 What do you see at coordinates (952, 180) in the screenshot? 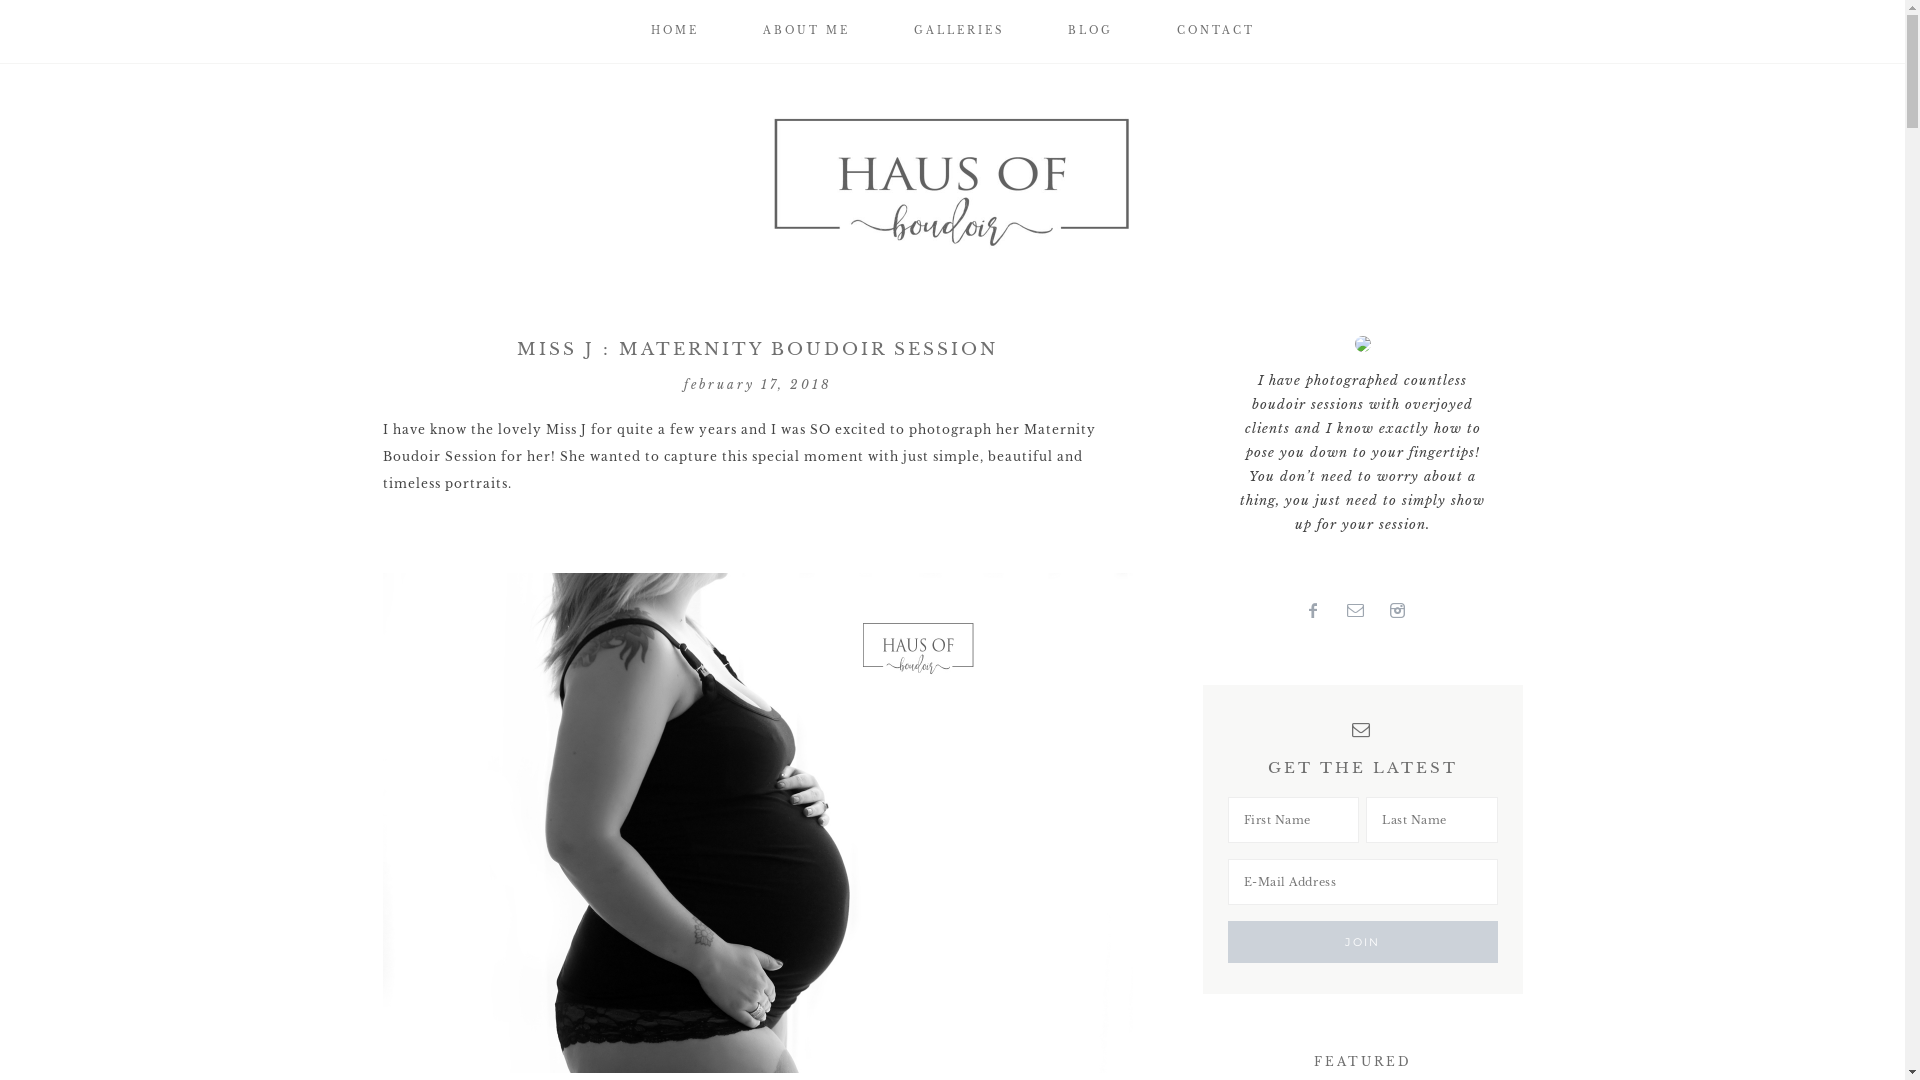
I see `Haus Of Boudoir` at bounding box center [952, 180].